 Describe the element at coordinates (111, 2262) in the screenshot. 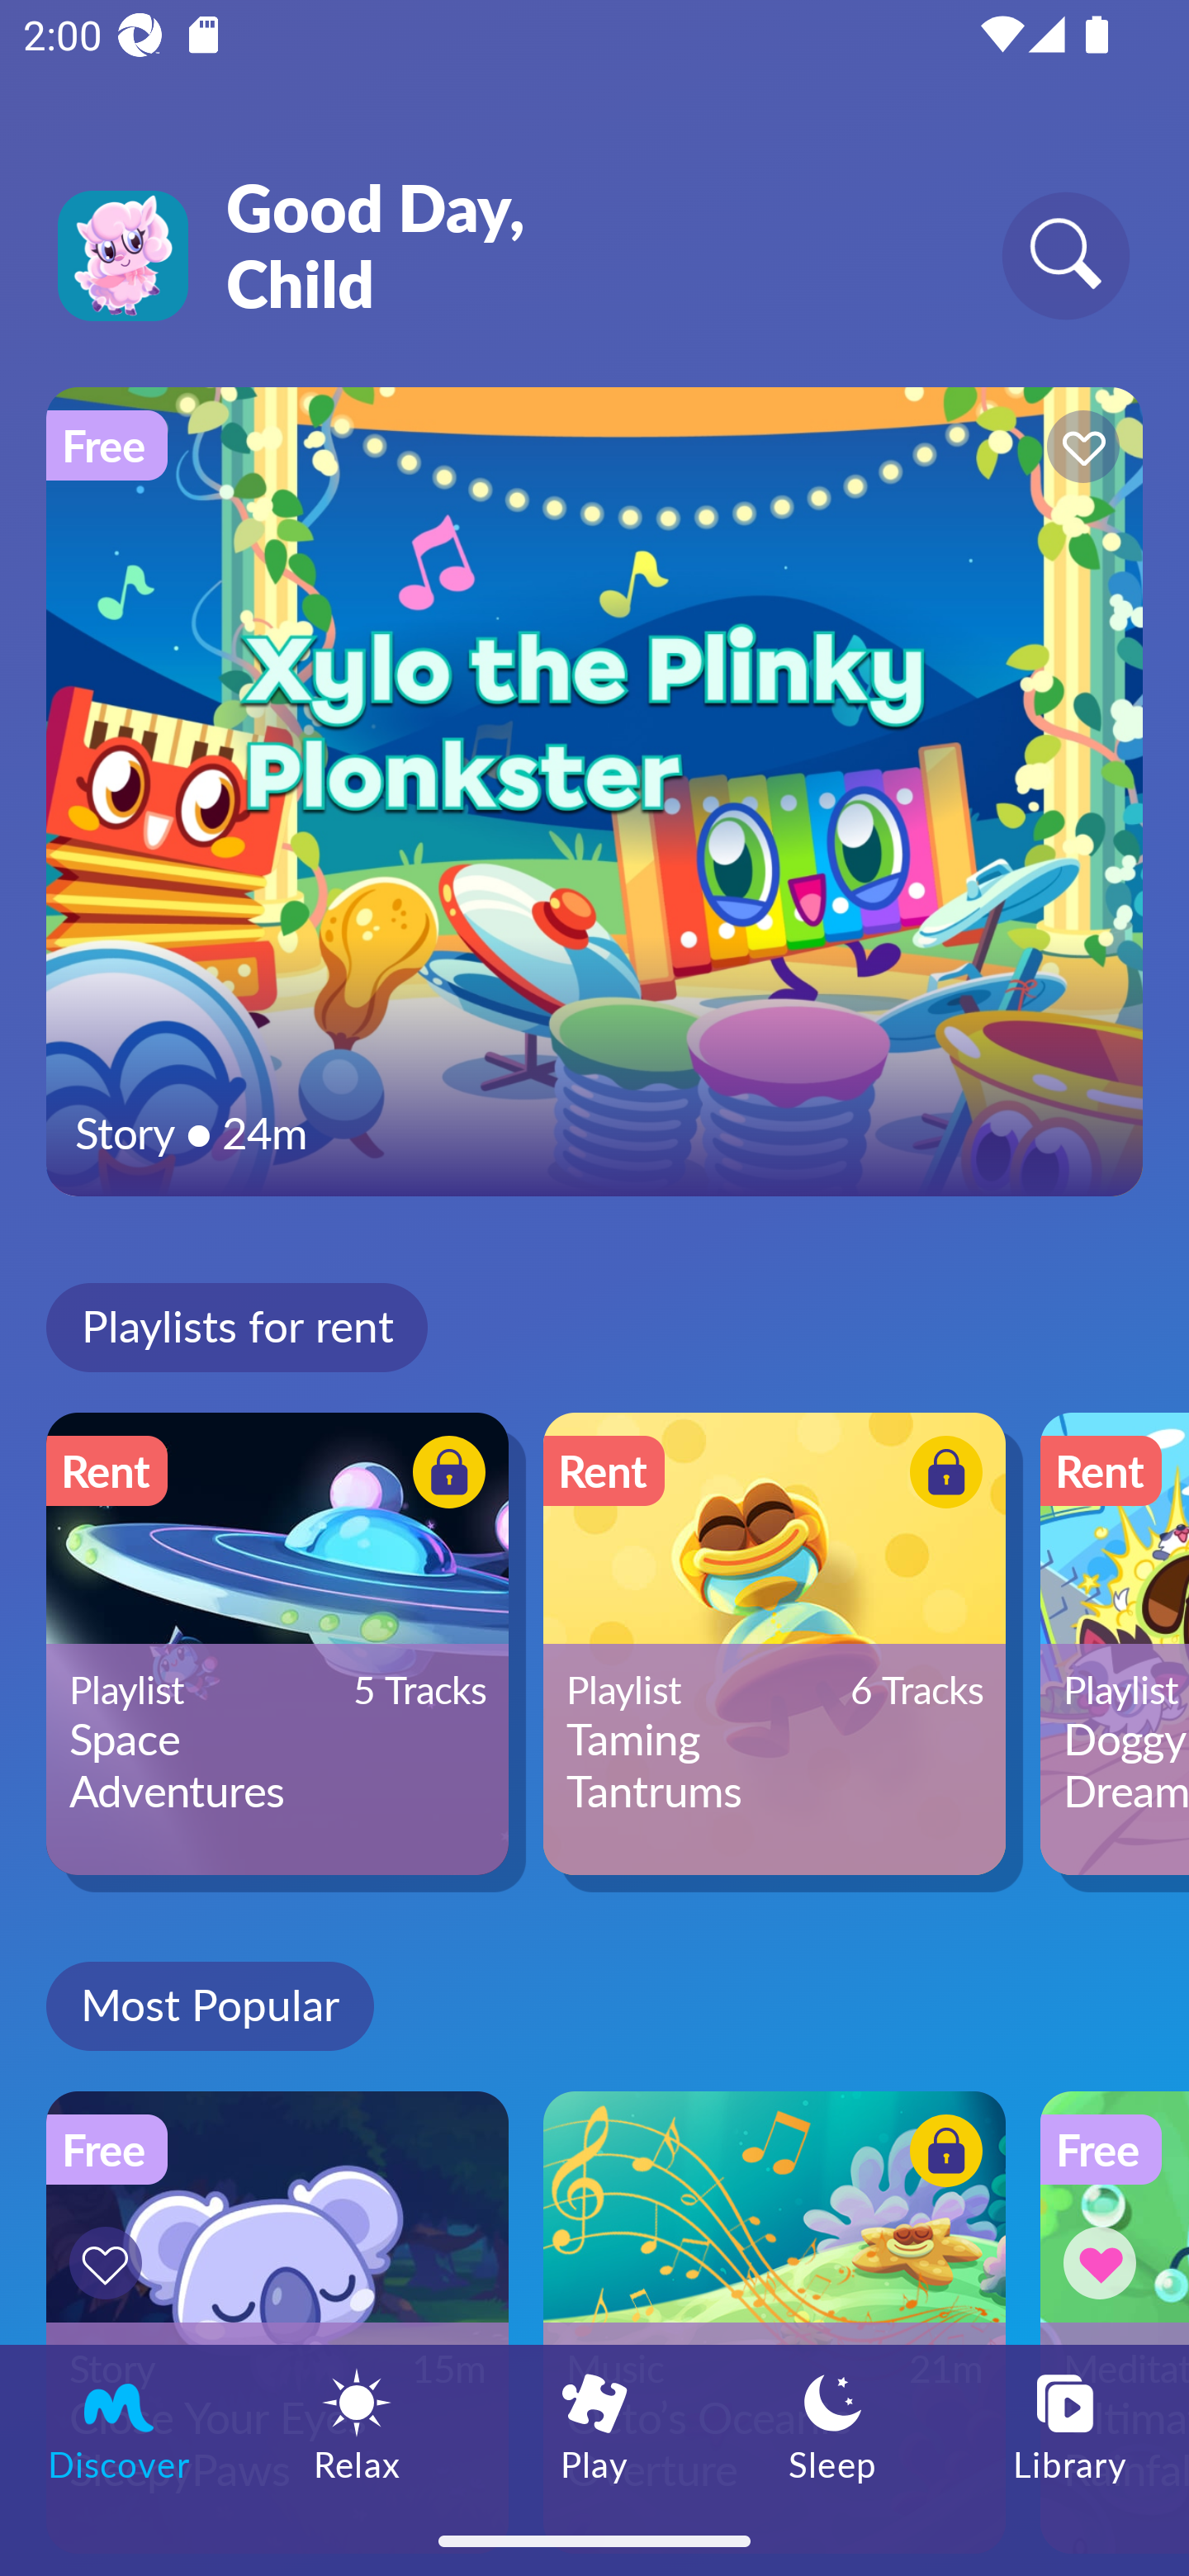

I see `Button` at that location.